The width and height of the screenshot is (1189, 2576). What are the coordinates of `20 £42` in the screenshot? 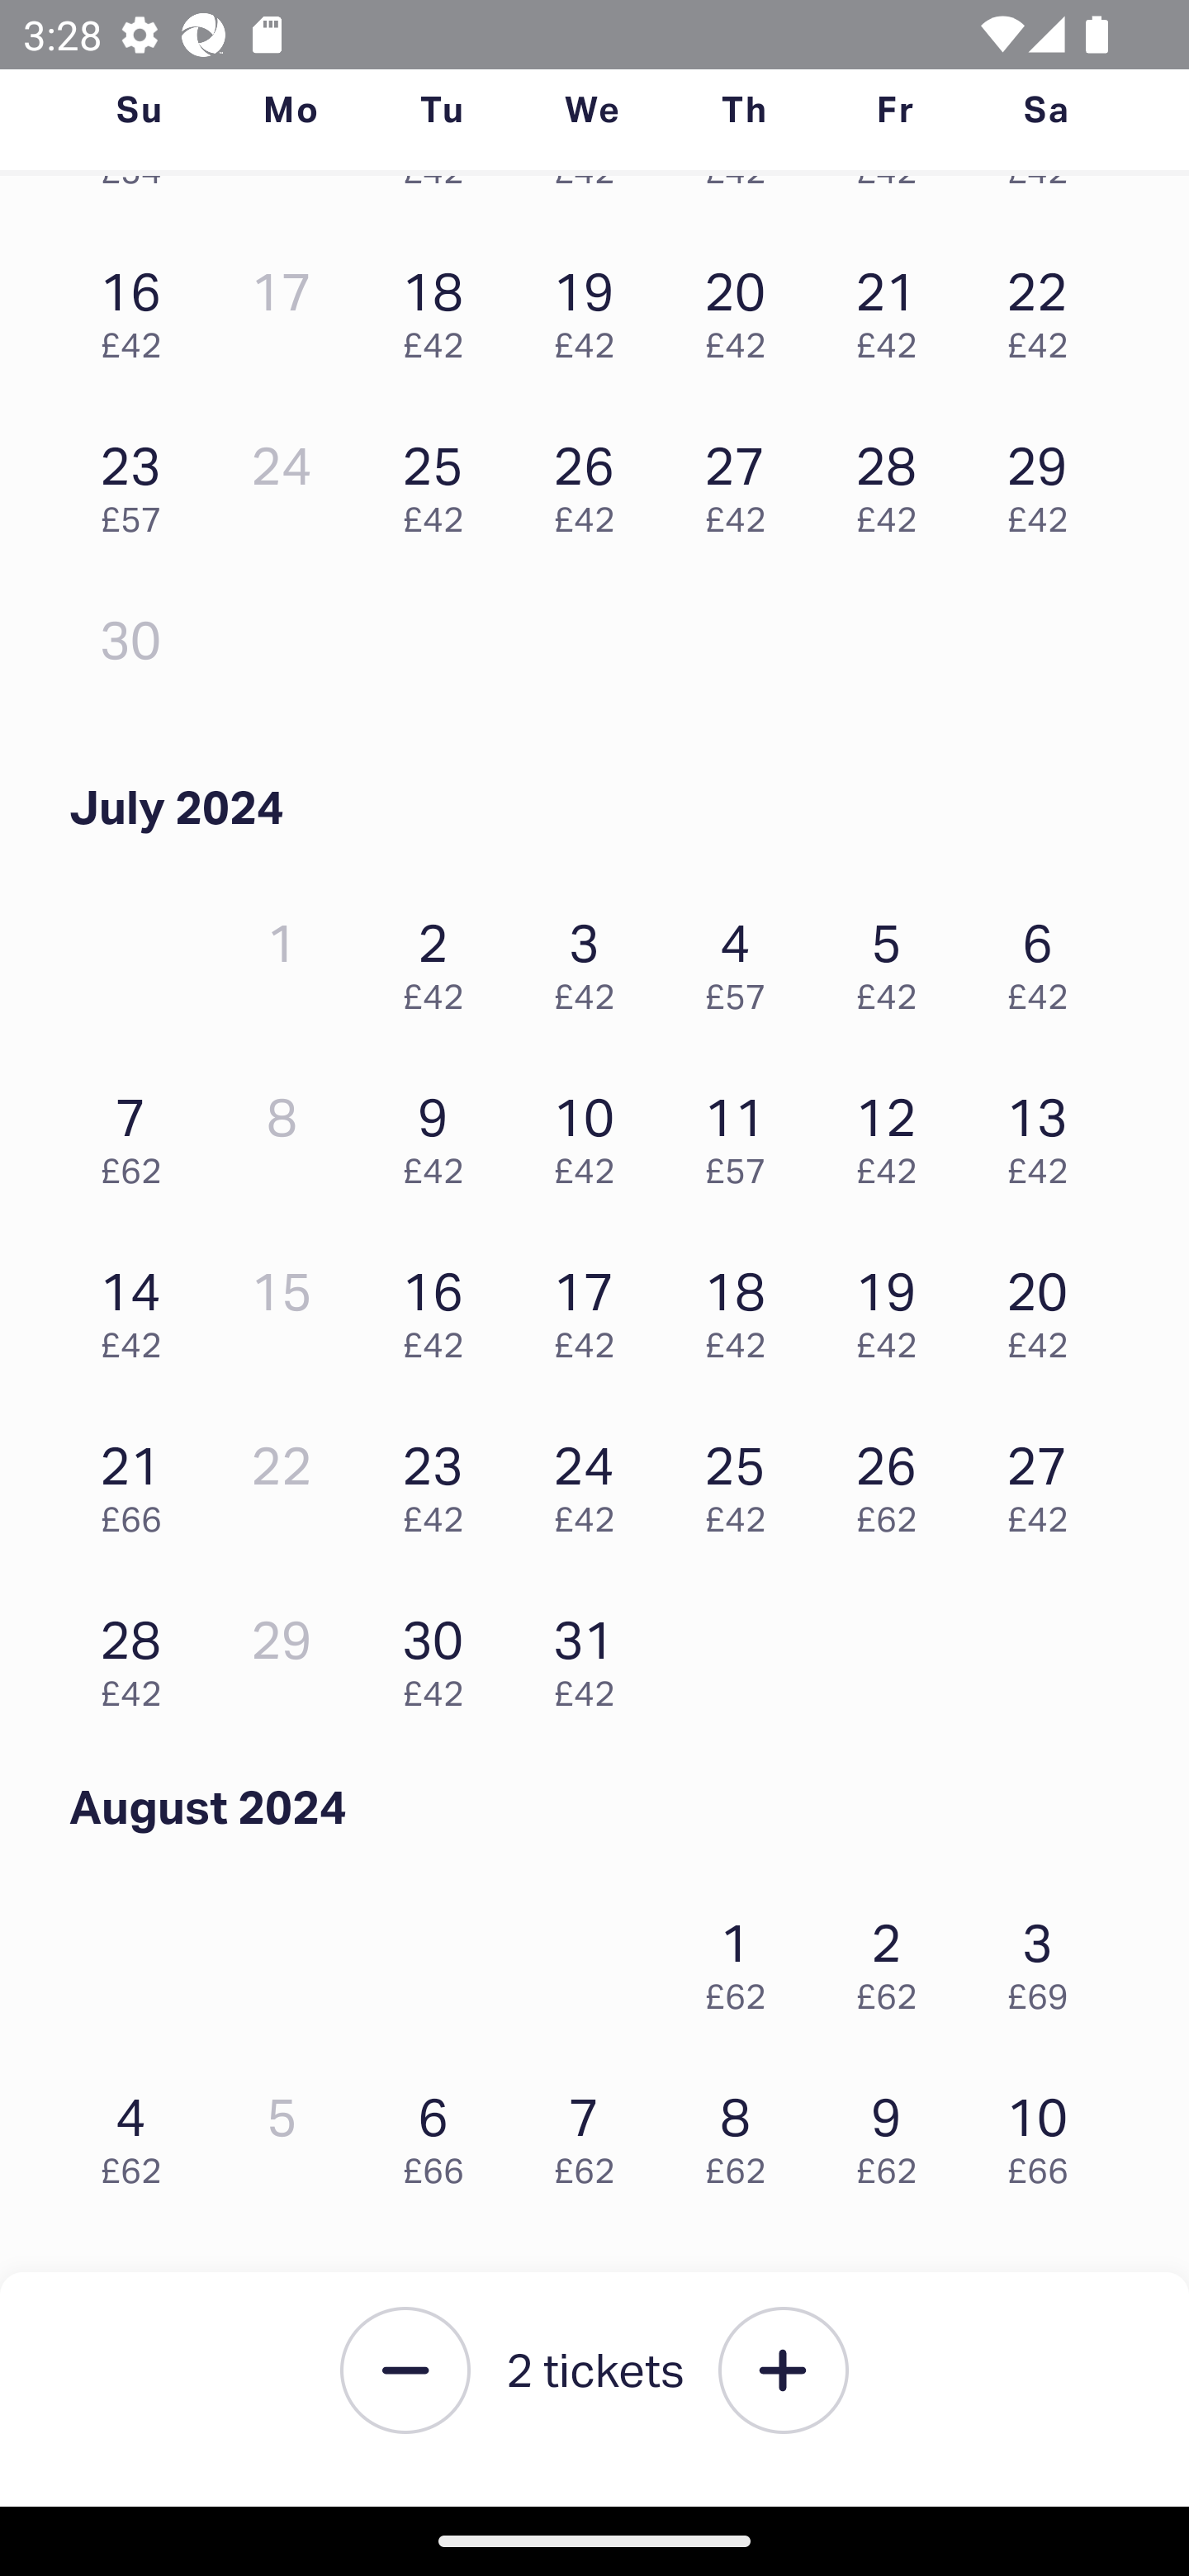 It's located at (743, 307).